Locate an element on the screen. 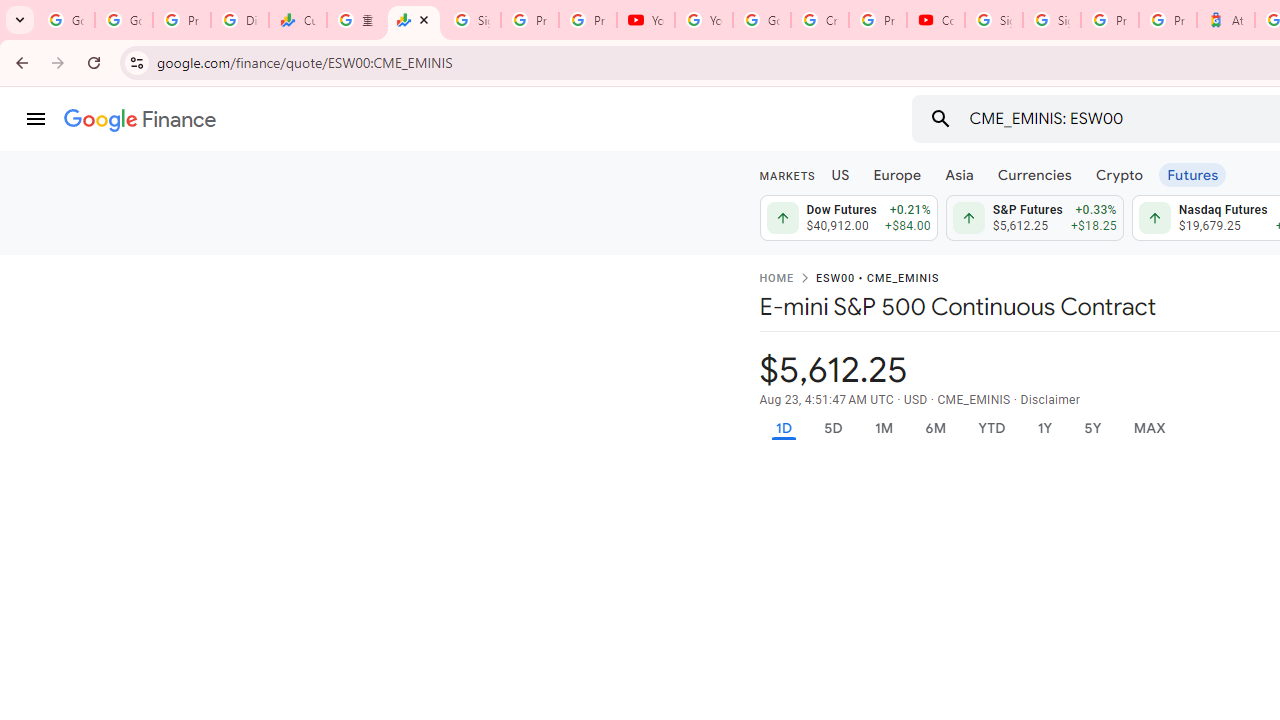 The width and height of the screenshot is (1280, 720). Crypto is located at coordinates (1119, 174).